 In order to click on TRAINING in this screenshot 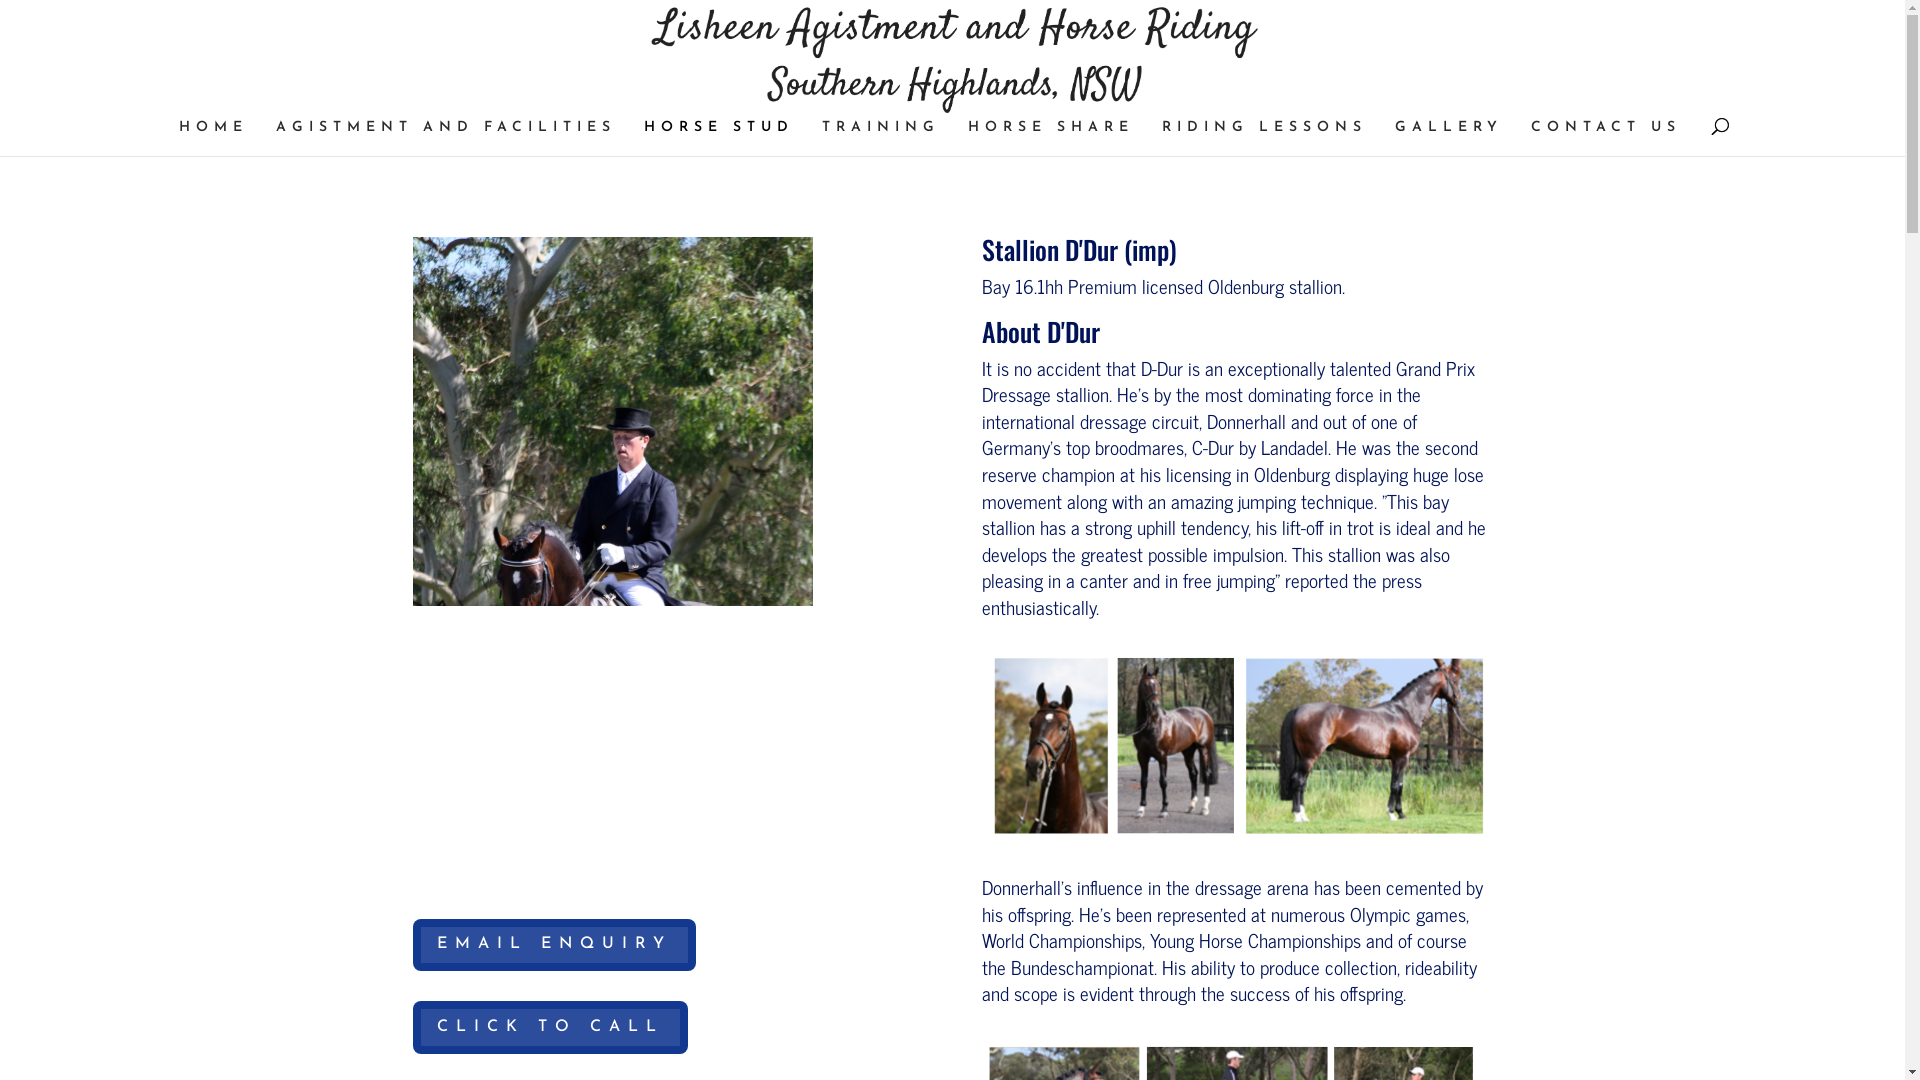, I will do `click(881, 138)`.